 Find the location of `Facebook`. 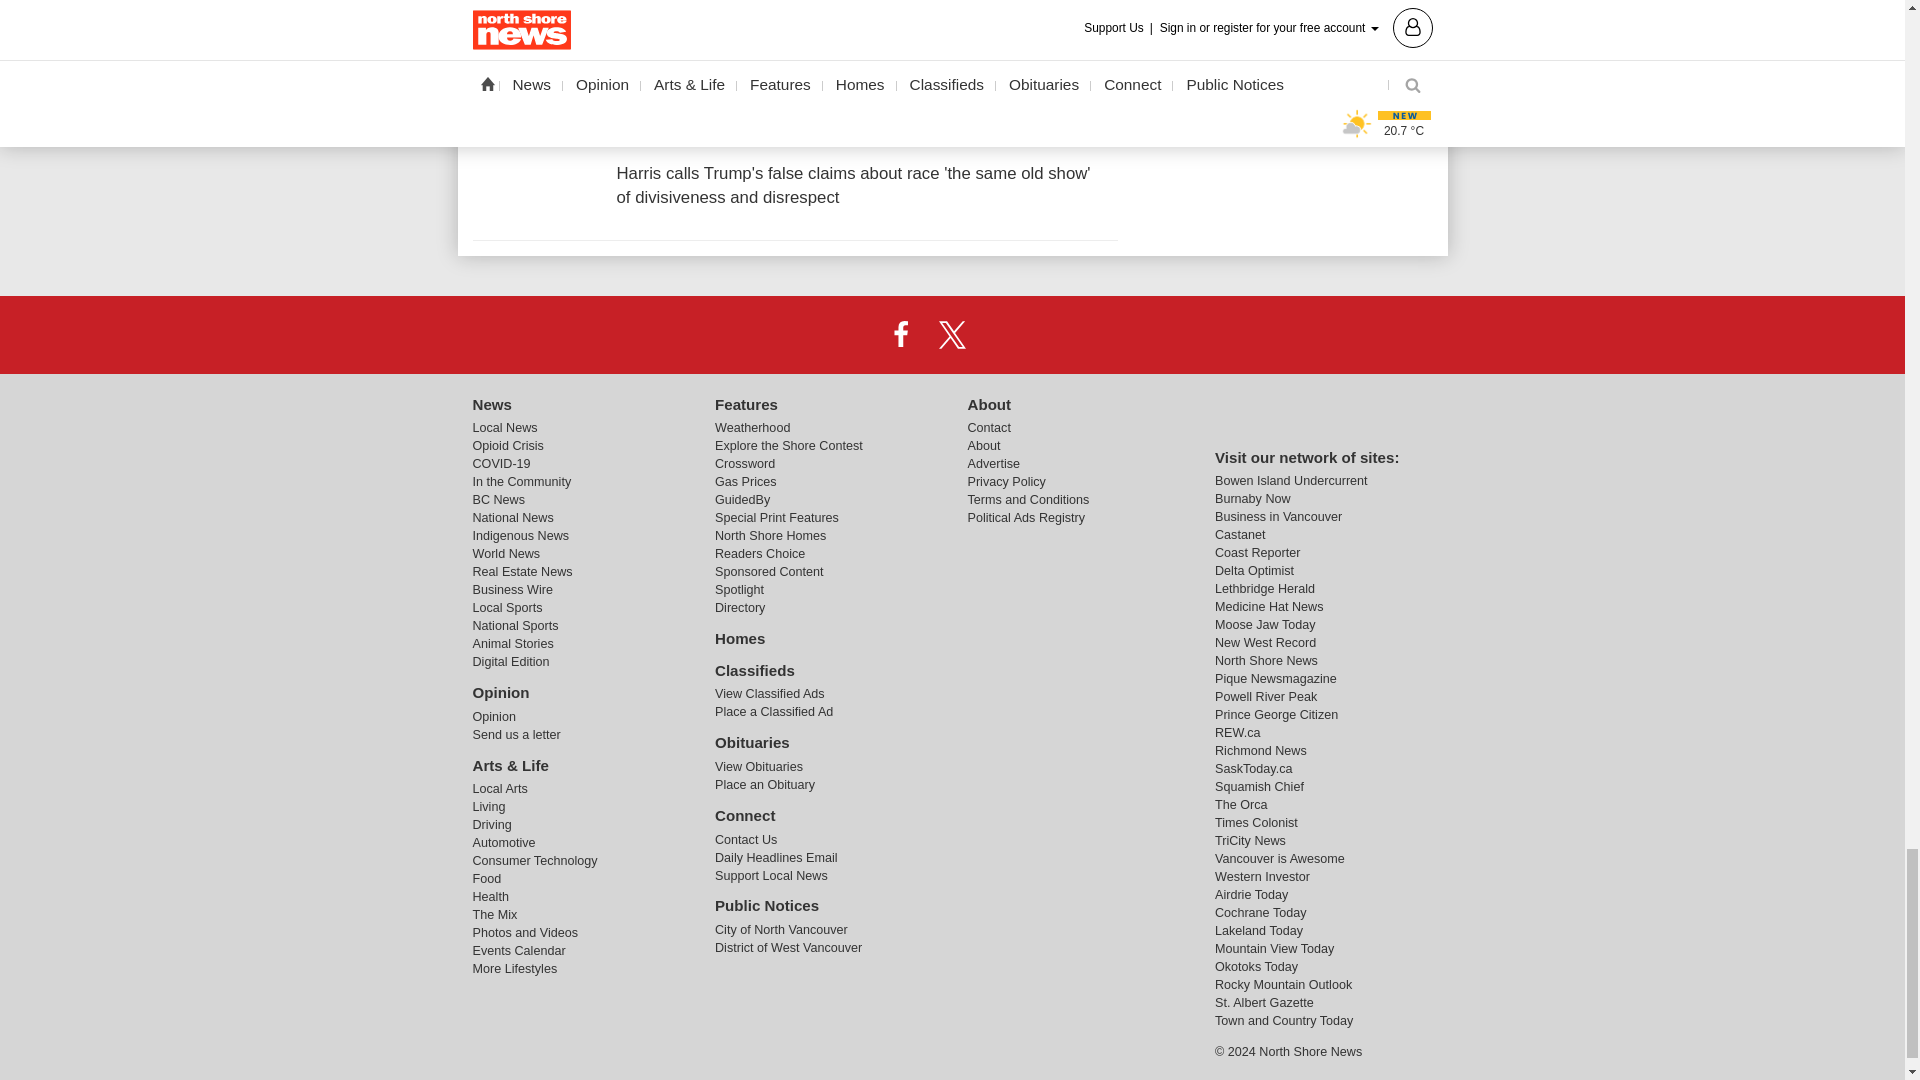

Facebook is located at coordinates (901, 334).